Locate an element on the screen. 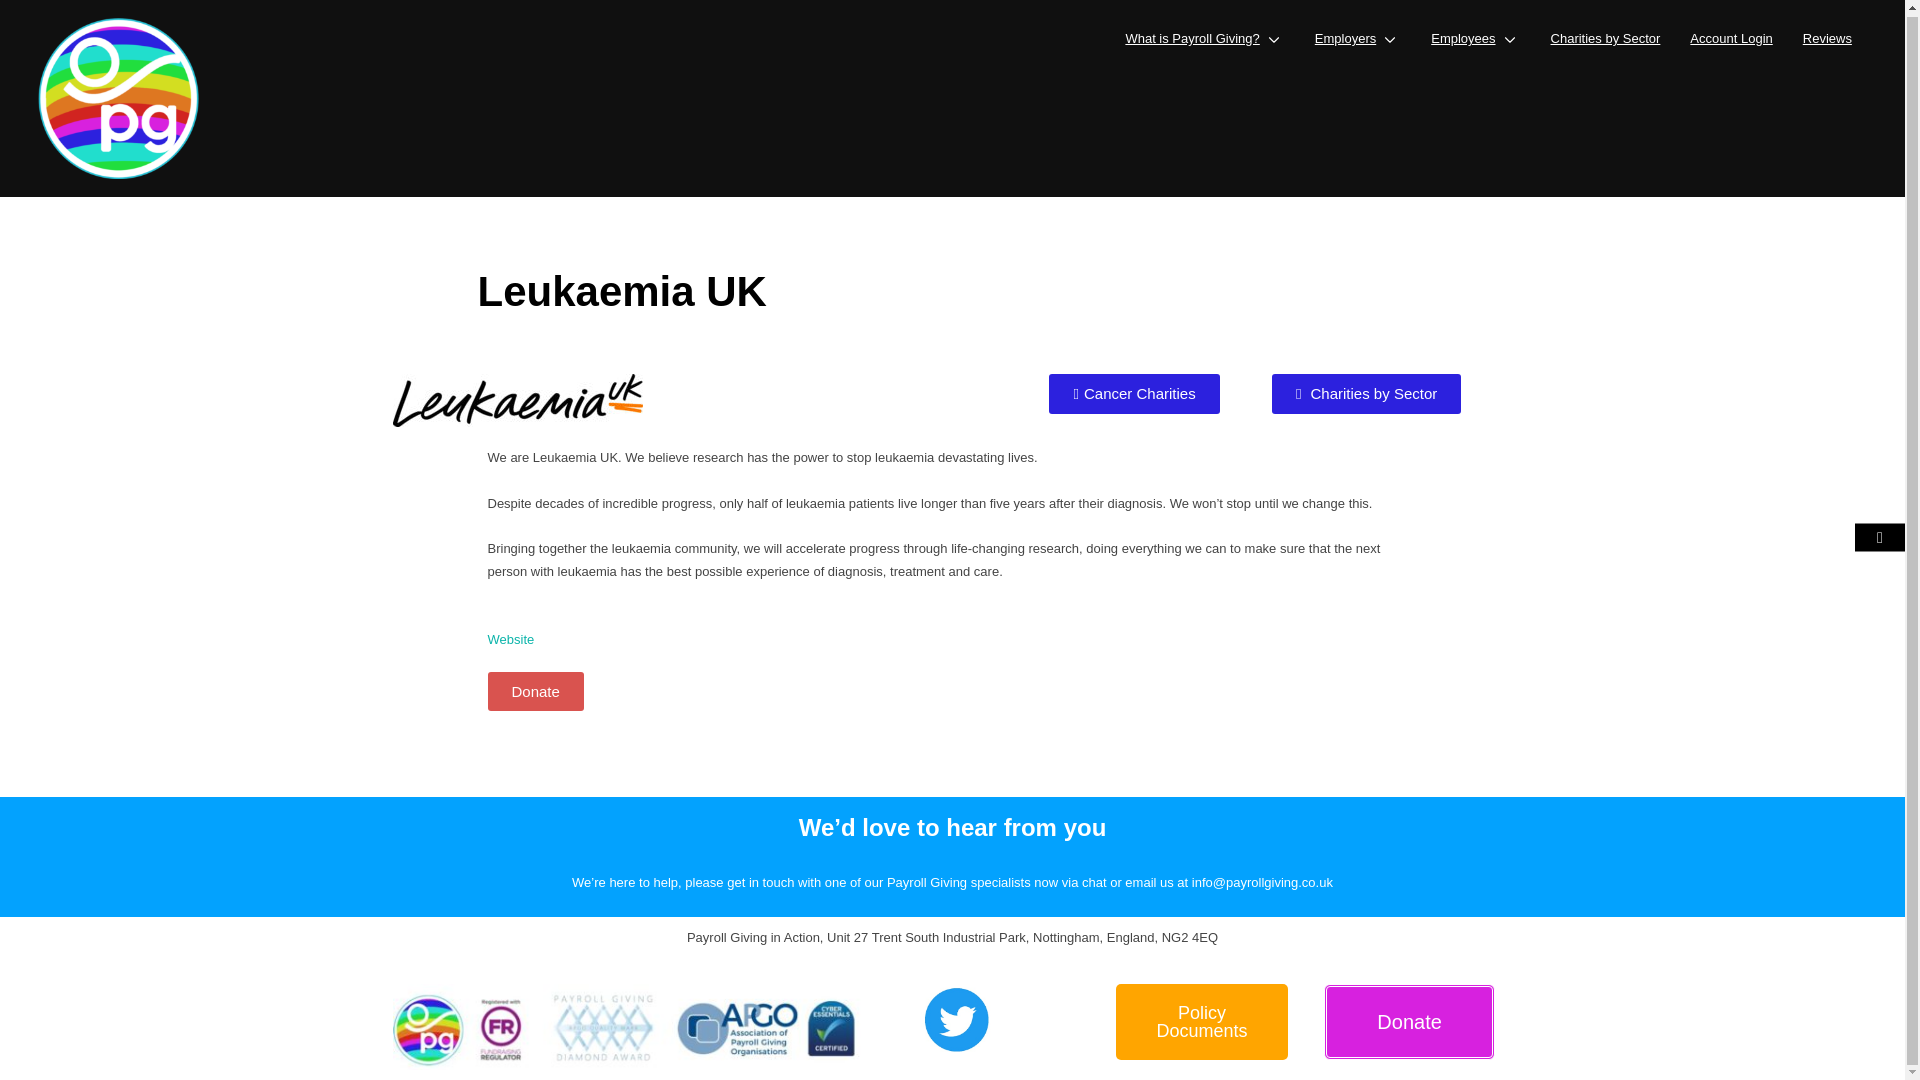 This screenshot has width=1920, height=1080. Reviews is located at coordinates (1827, 36).